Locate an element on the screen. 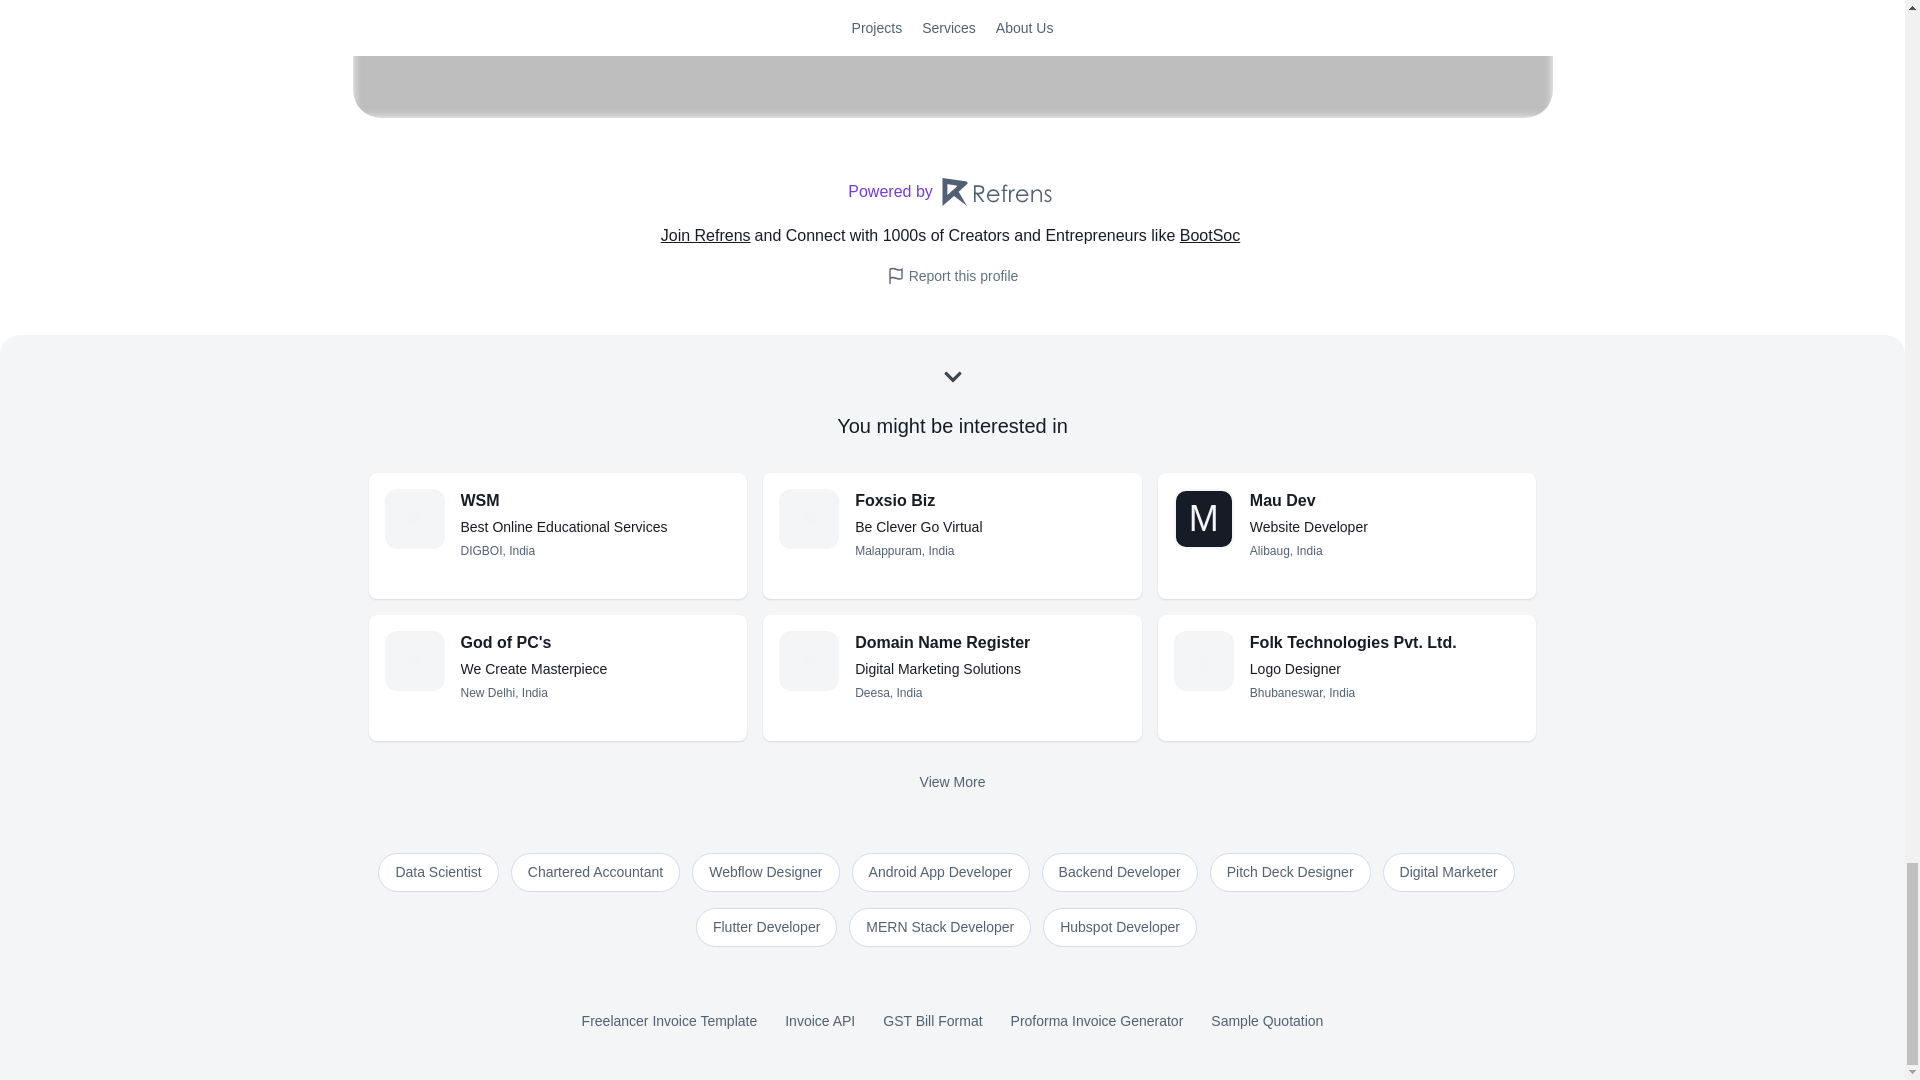  God of PC's is located at coordinates (413, 660).